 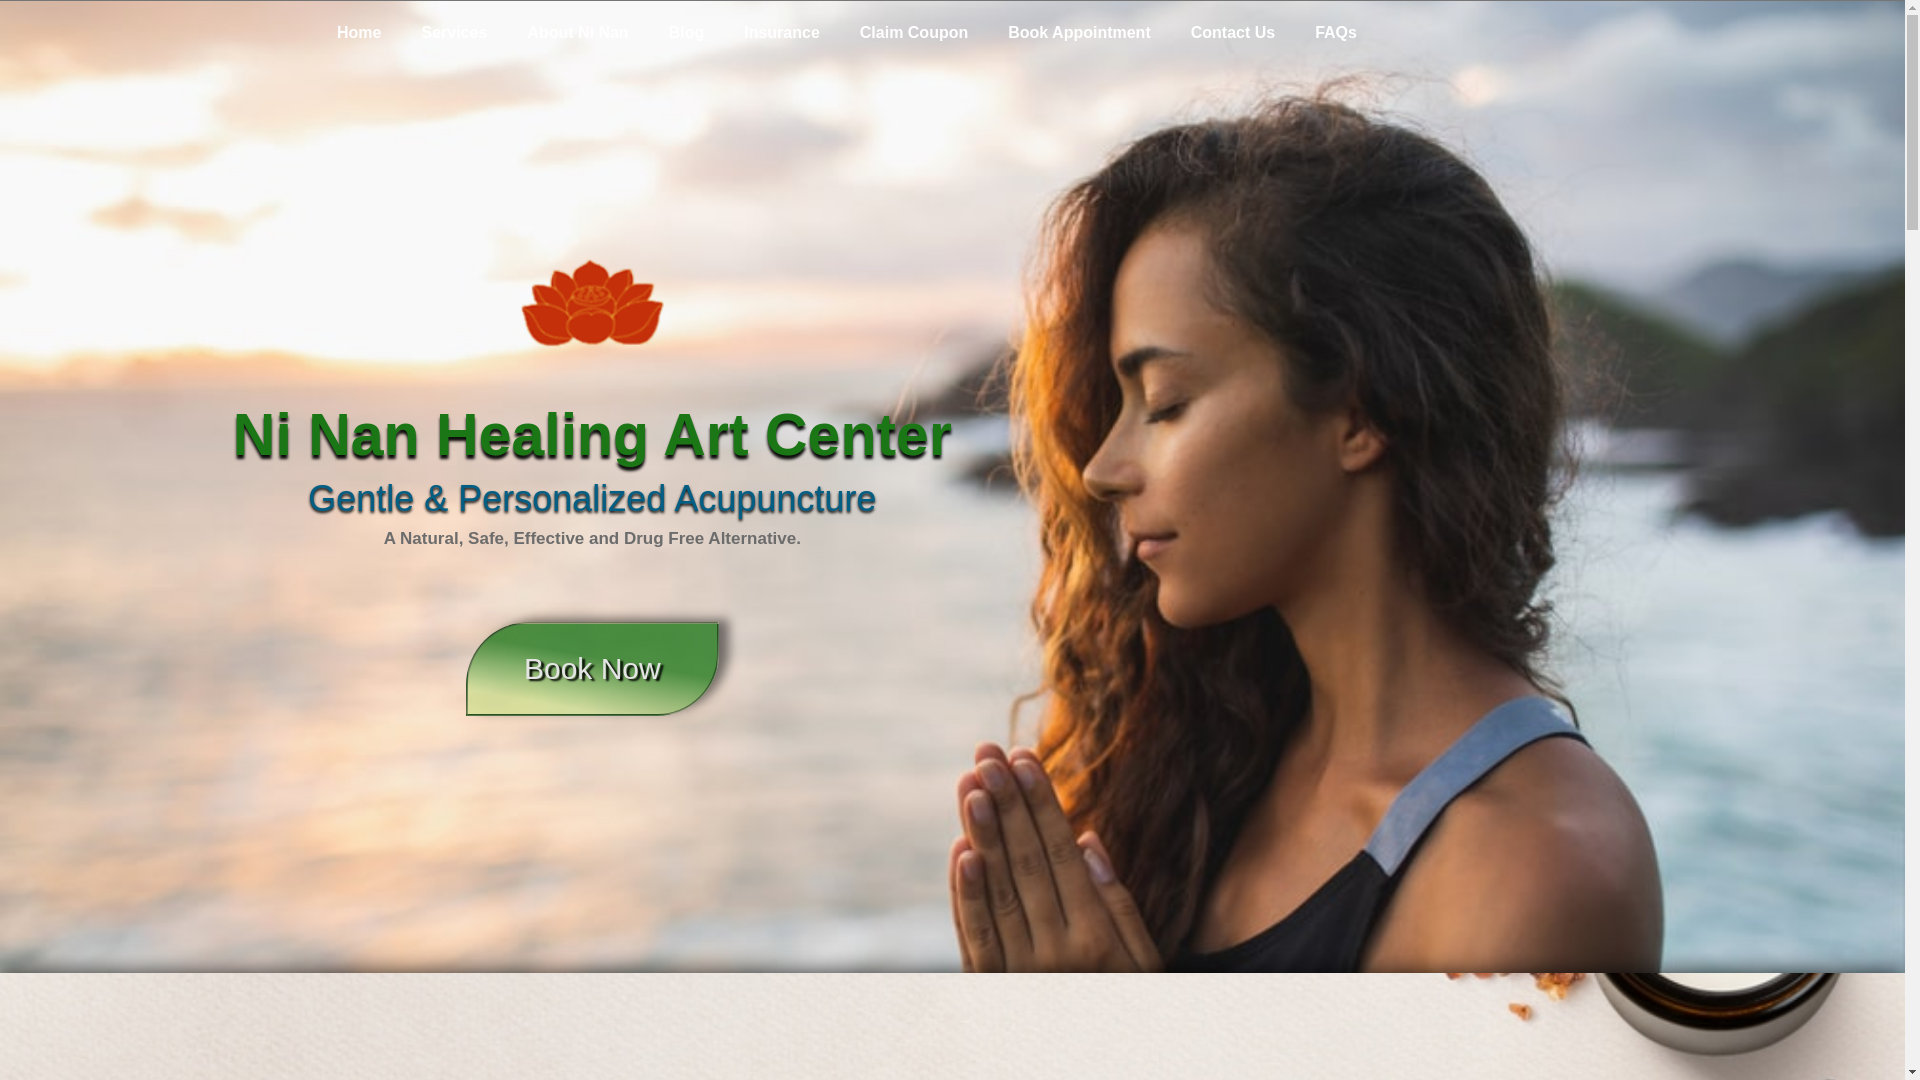 I want to click on Acupuncture, so click(x=774, y=498).